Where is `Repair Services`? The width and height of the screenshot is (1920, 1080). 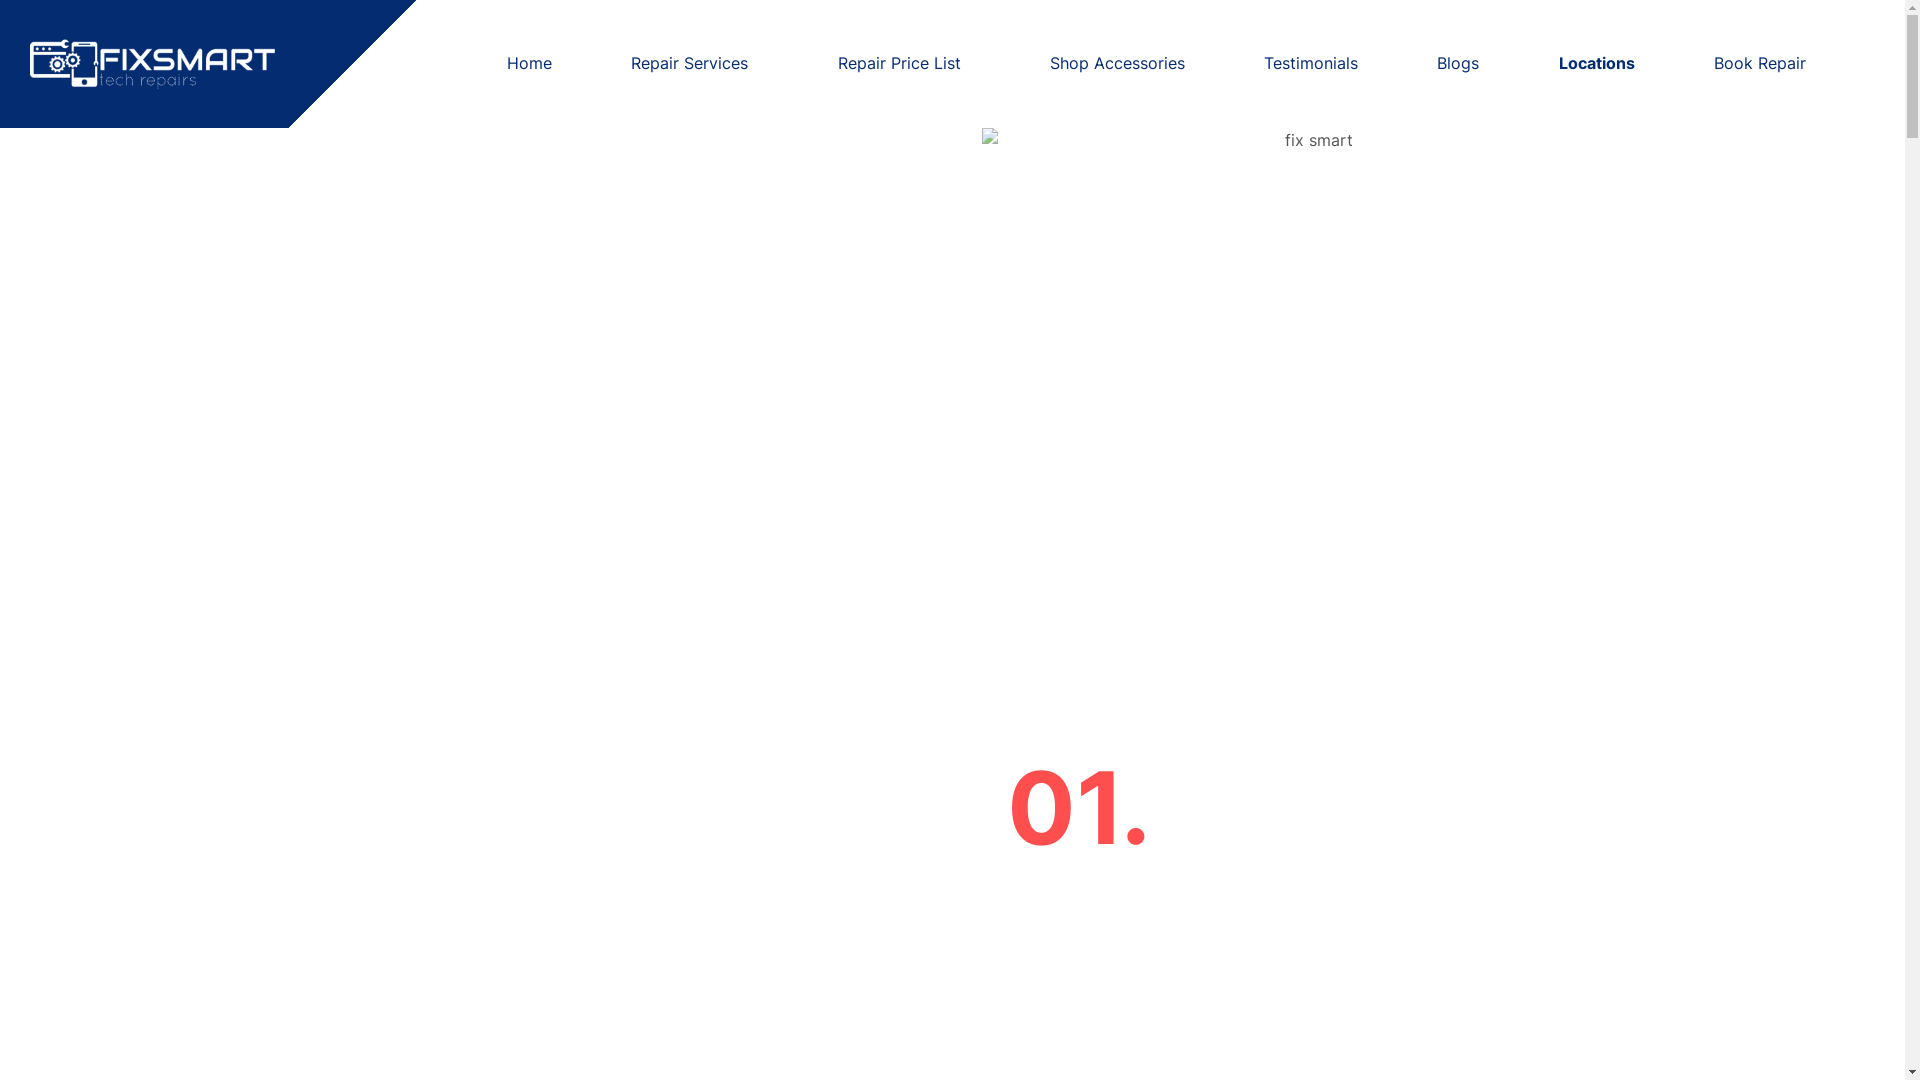 Repair Services is located at coordinates (694, 63).